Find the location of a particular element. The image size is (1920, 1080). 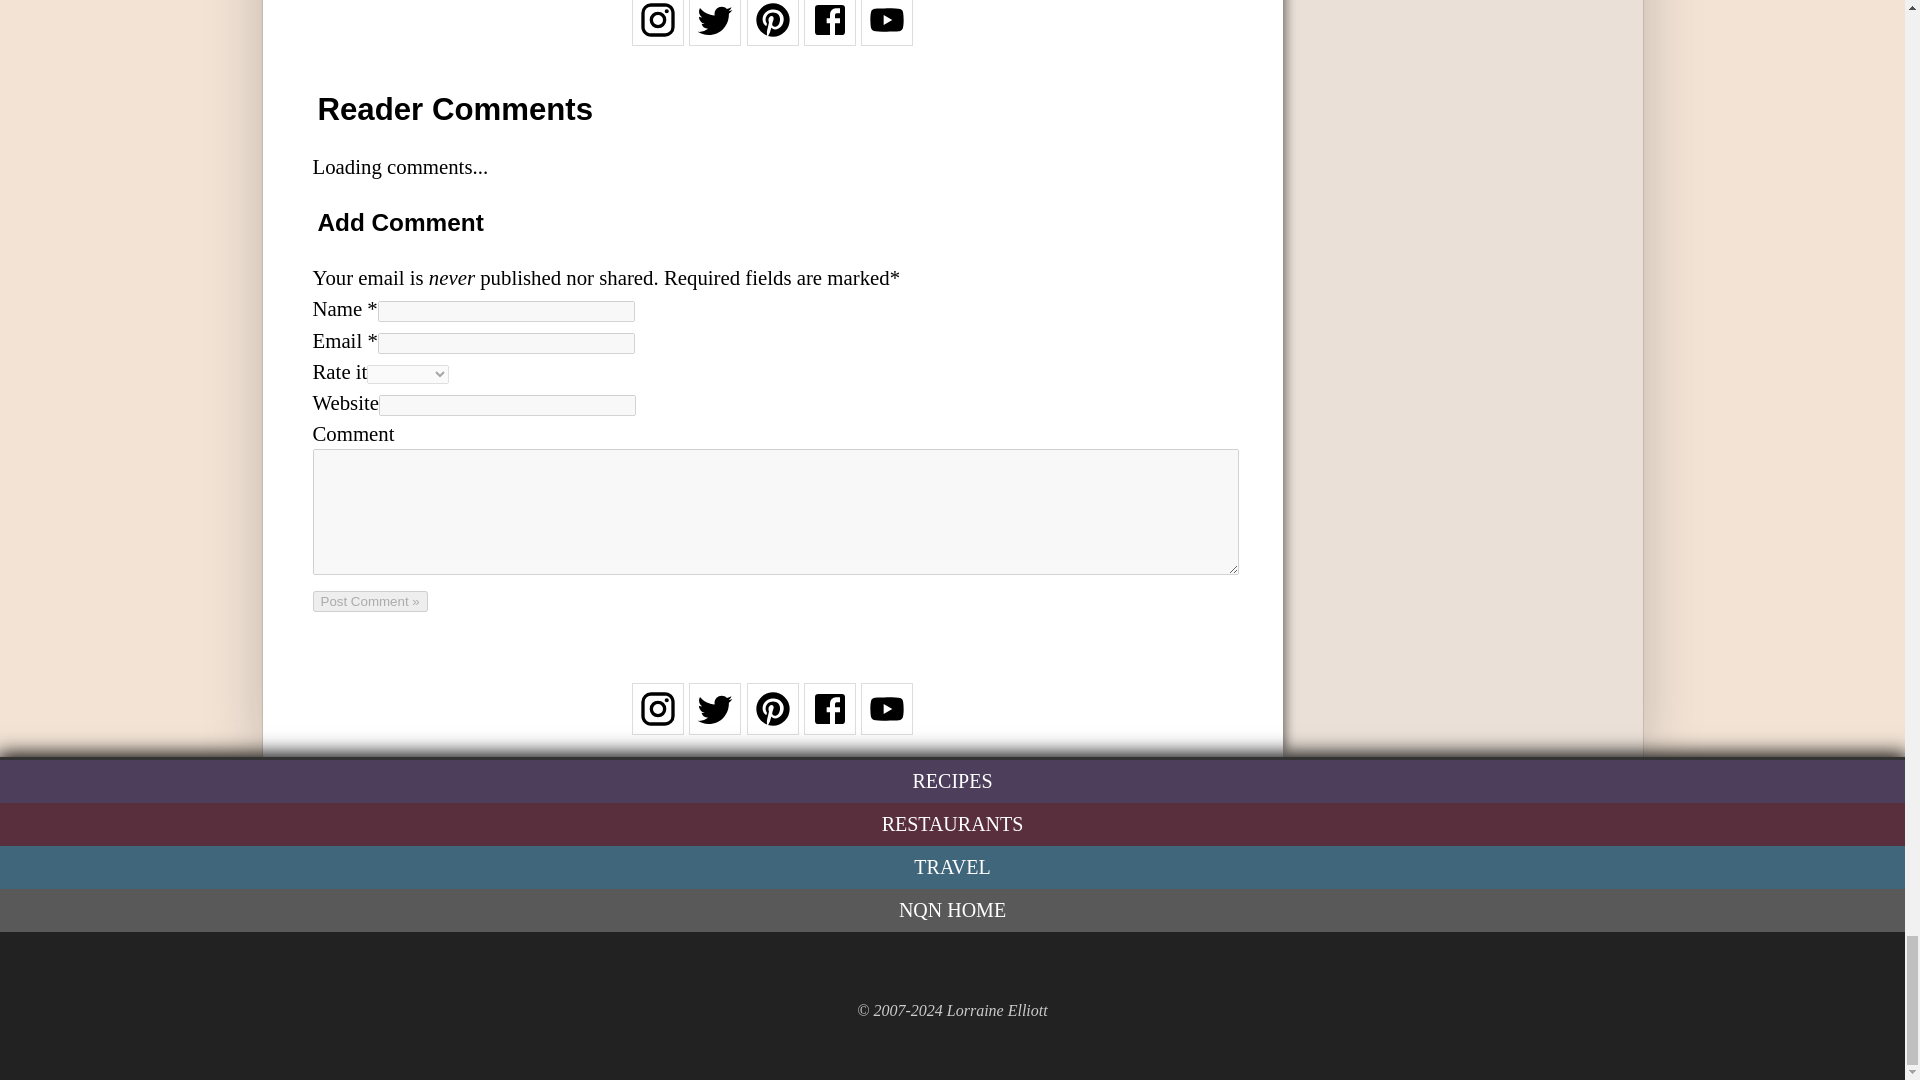

Follow on Instagram is located at coordinates (657, 721).